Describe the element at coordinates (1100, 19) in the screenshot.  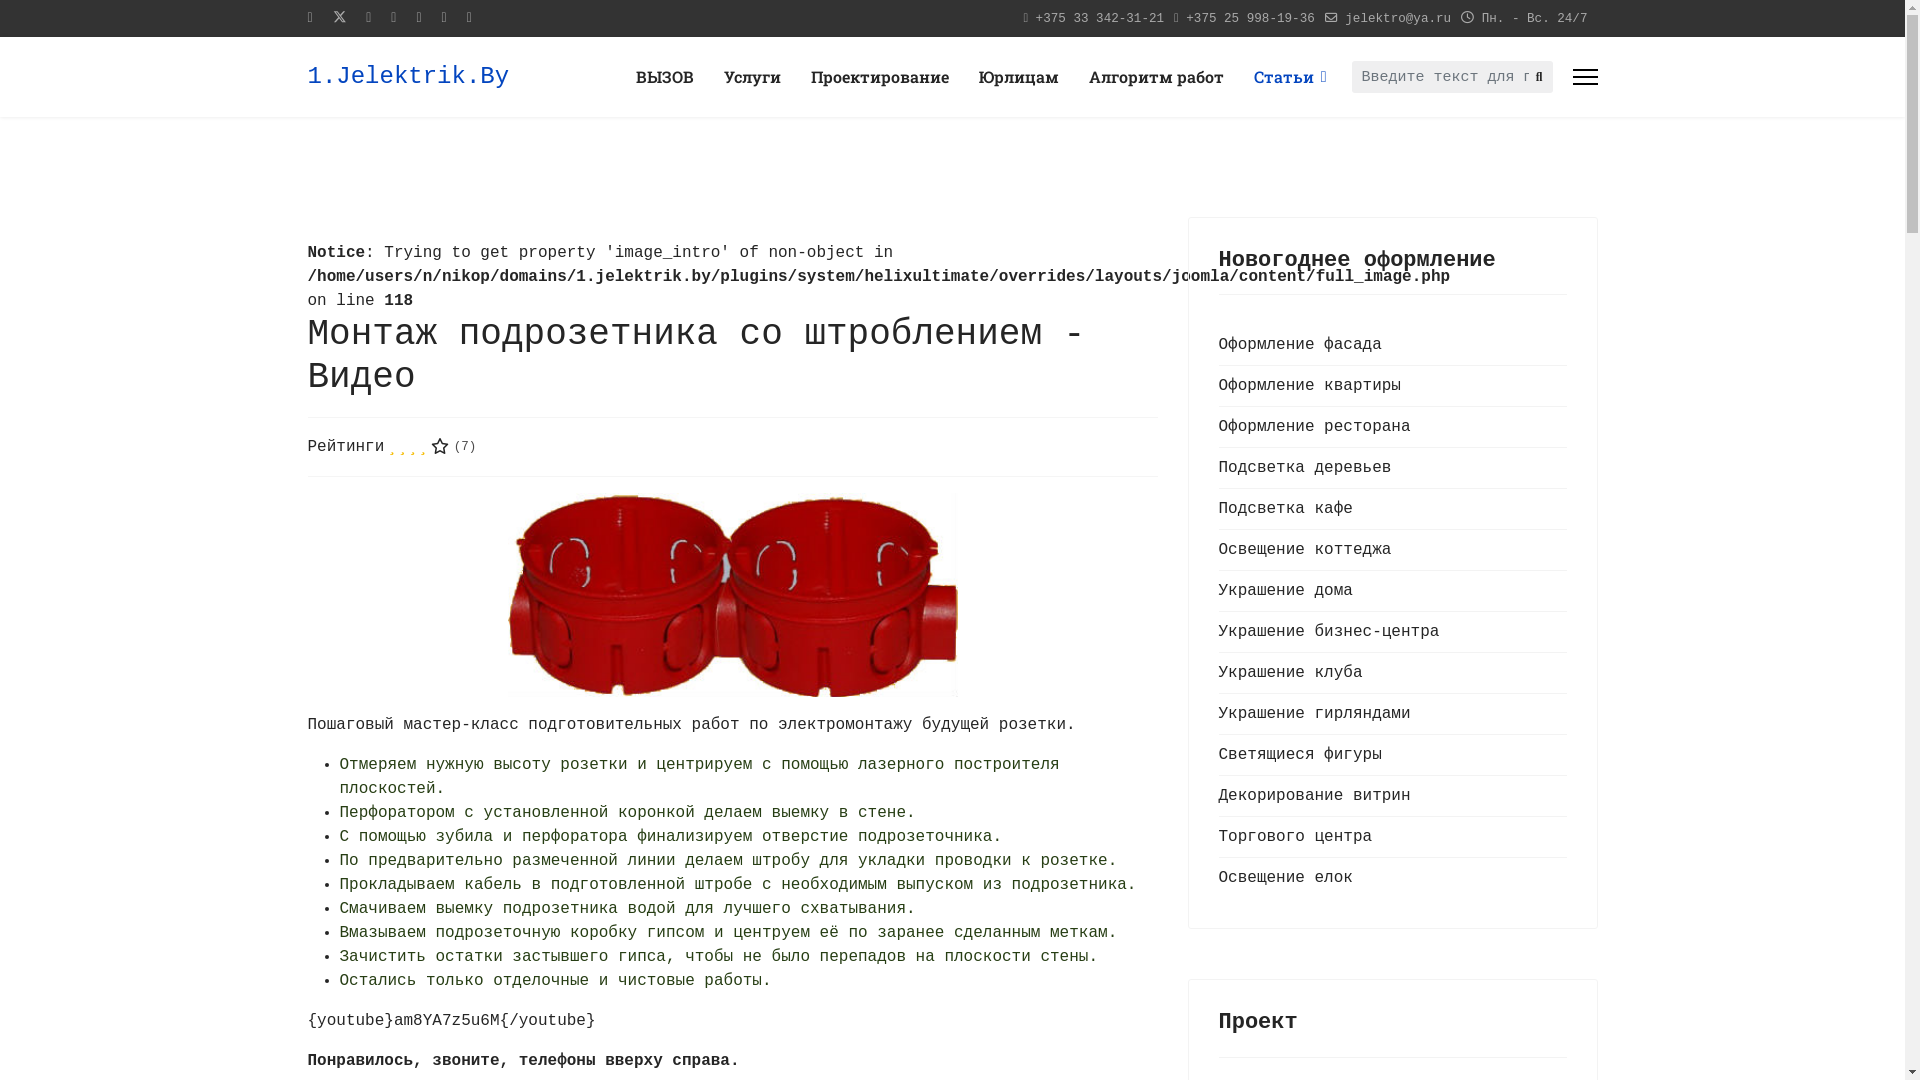
I see `+375 33 342-31-21` at that location.